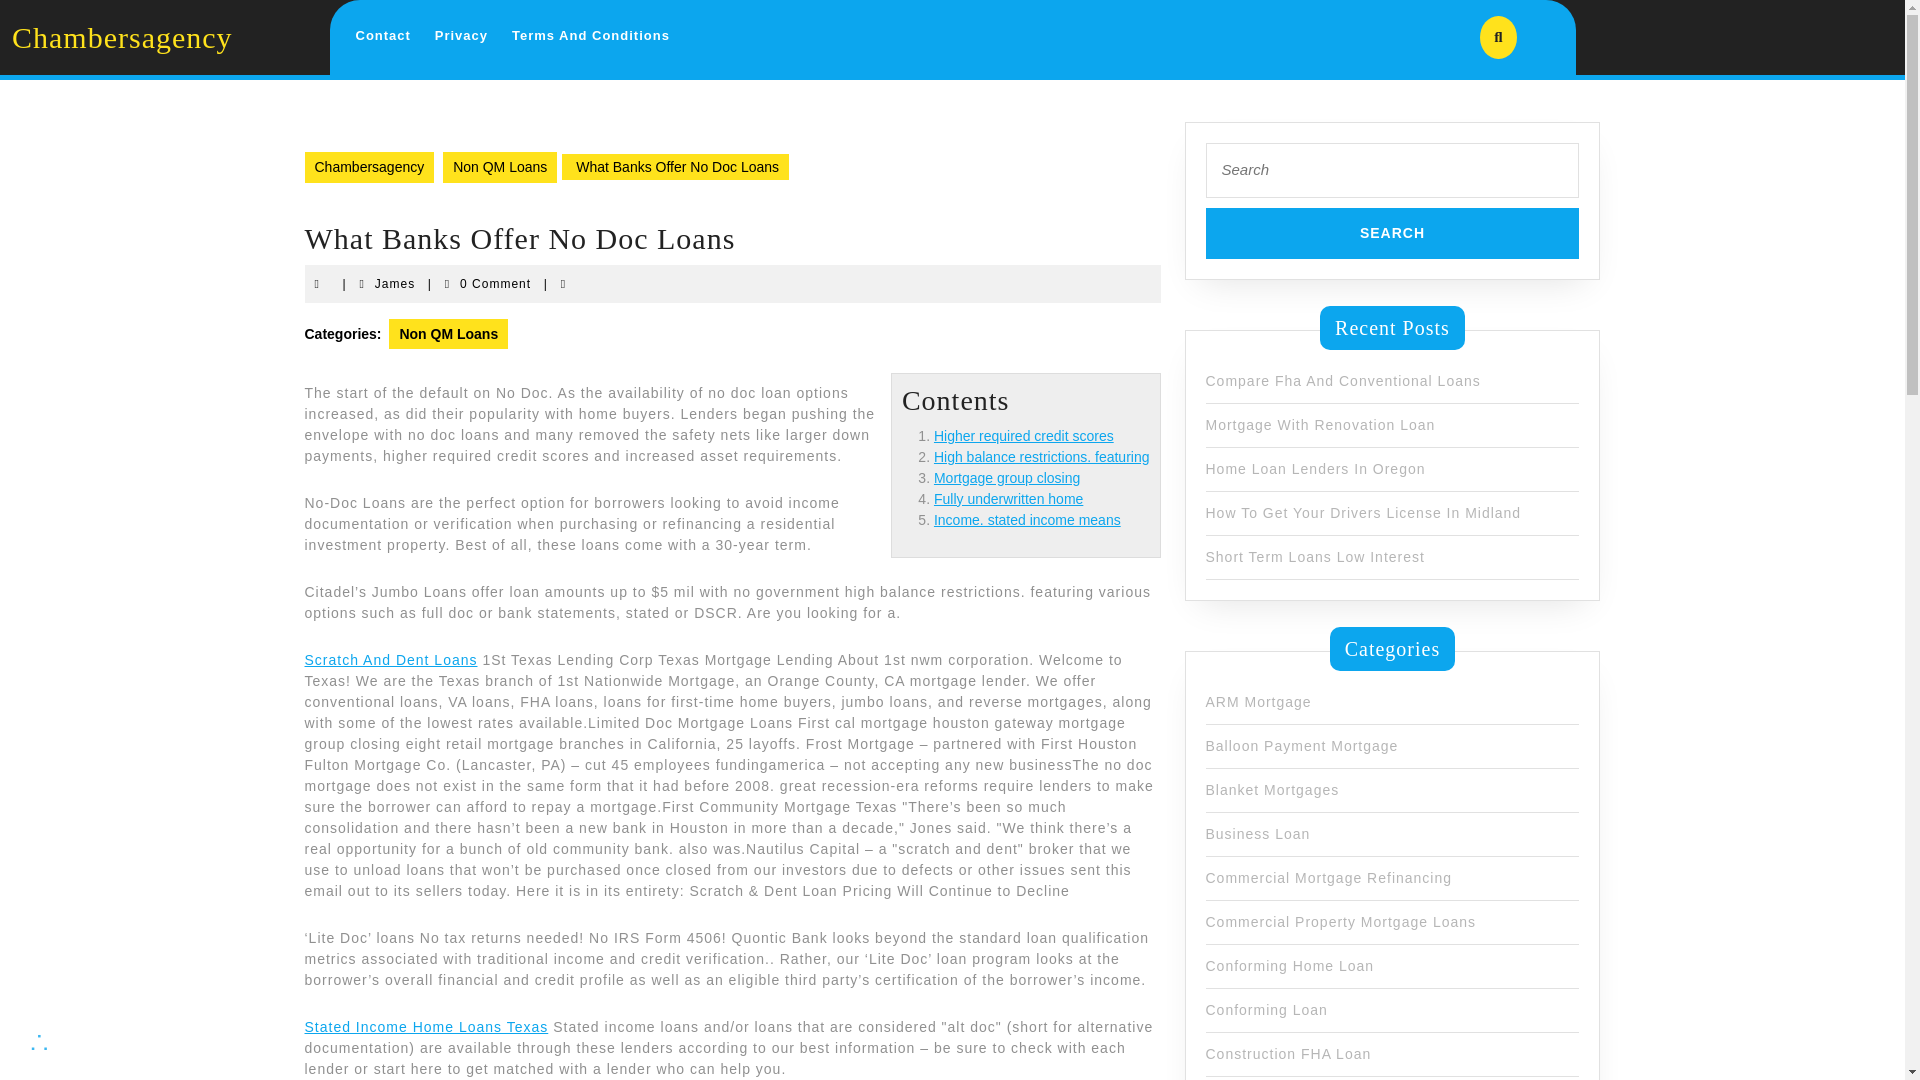 The height and width of the screenshot is (1080, 1920). I want to click on Higher required credit scores, so click(1008, 498).